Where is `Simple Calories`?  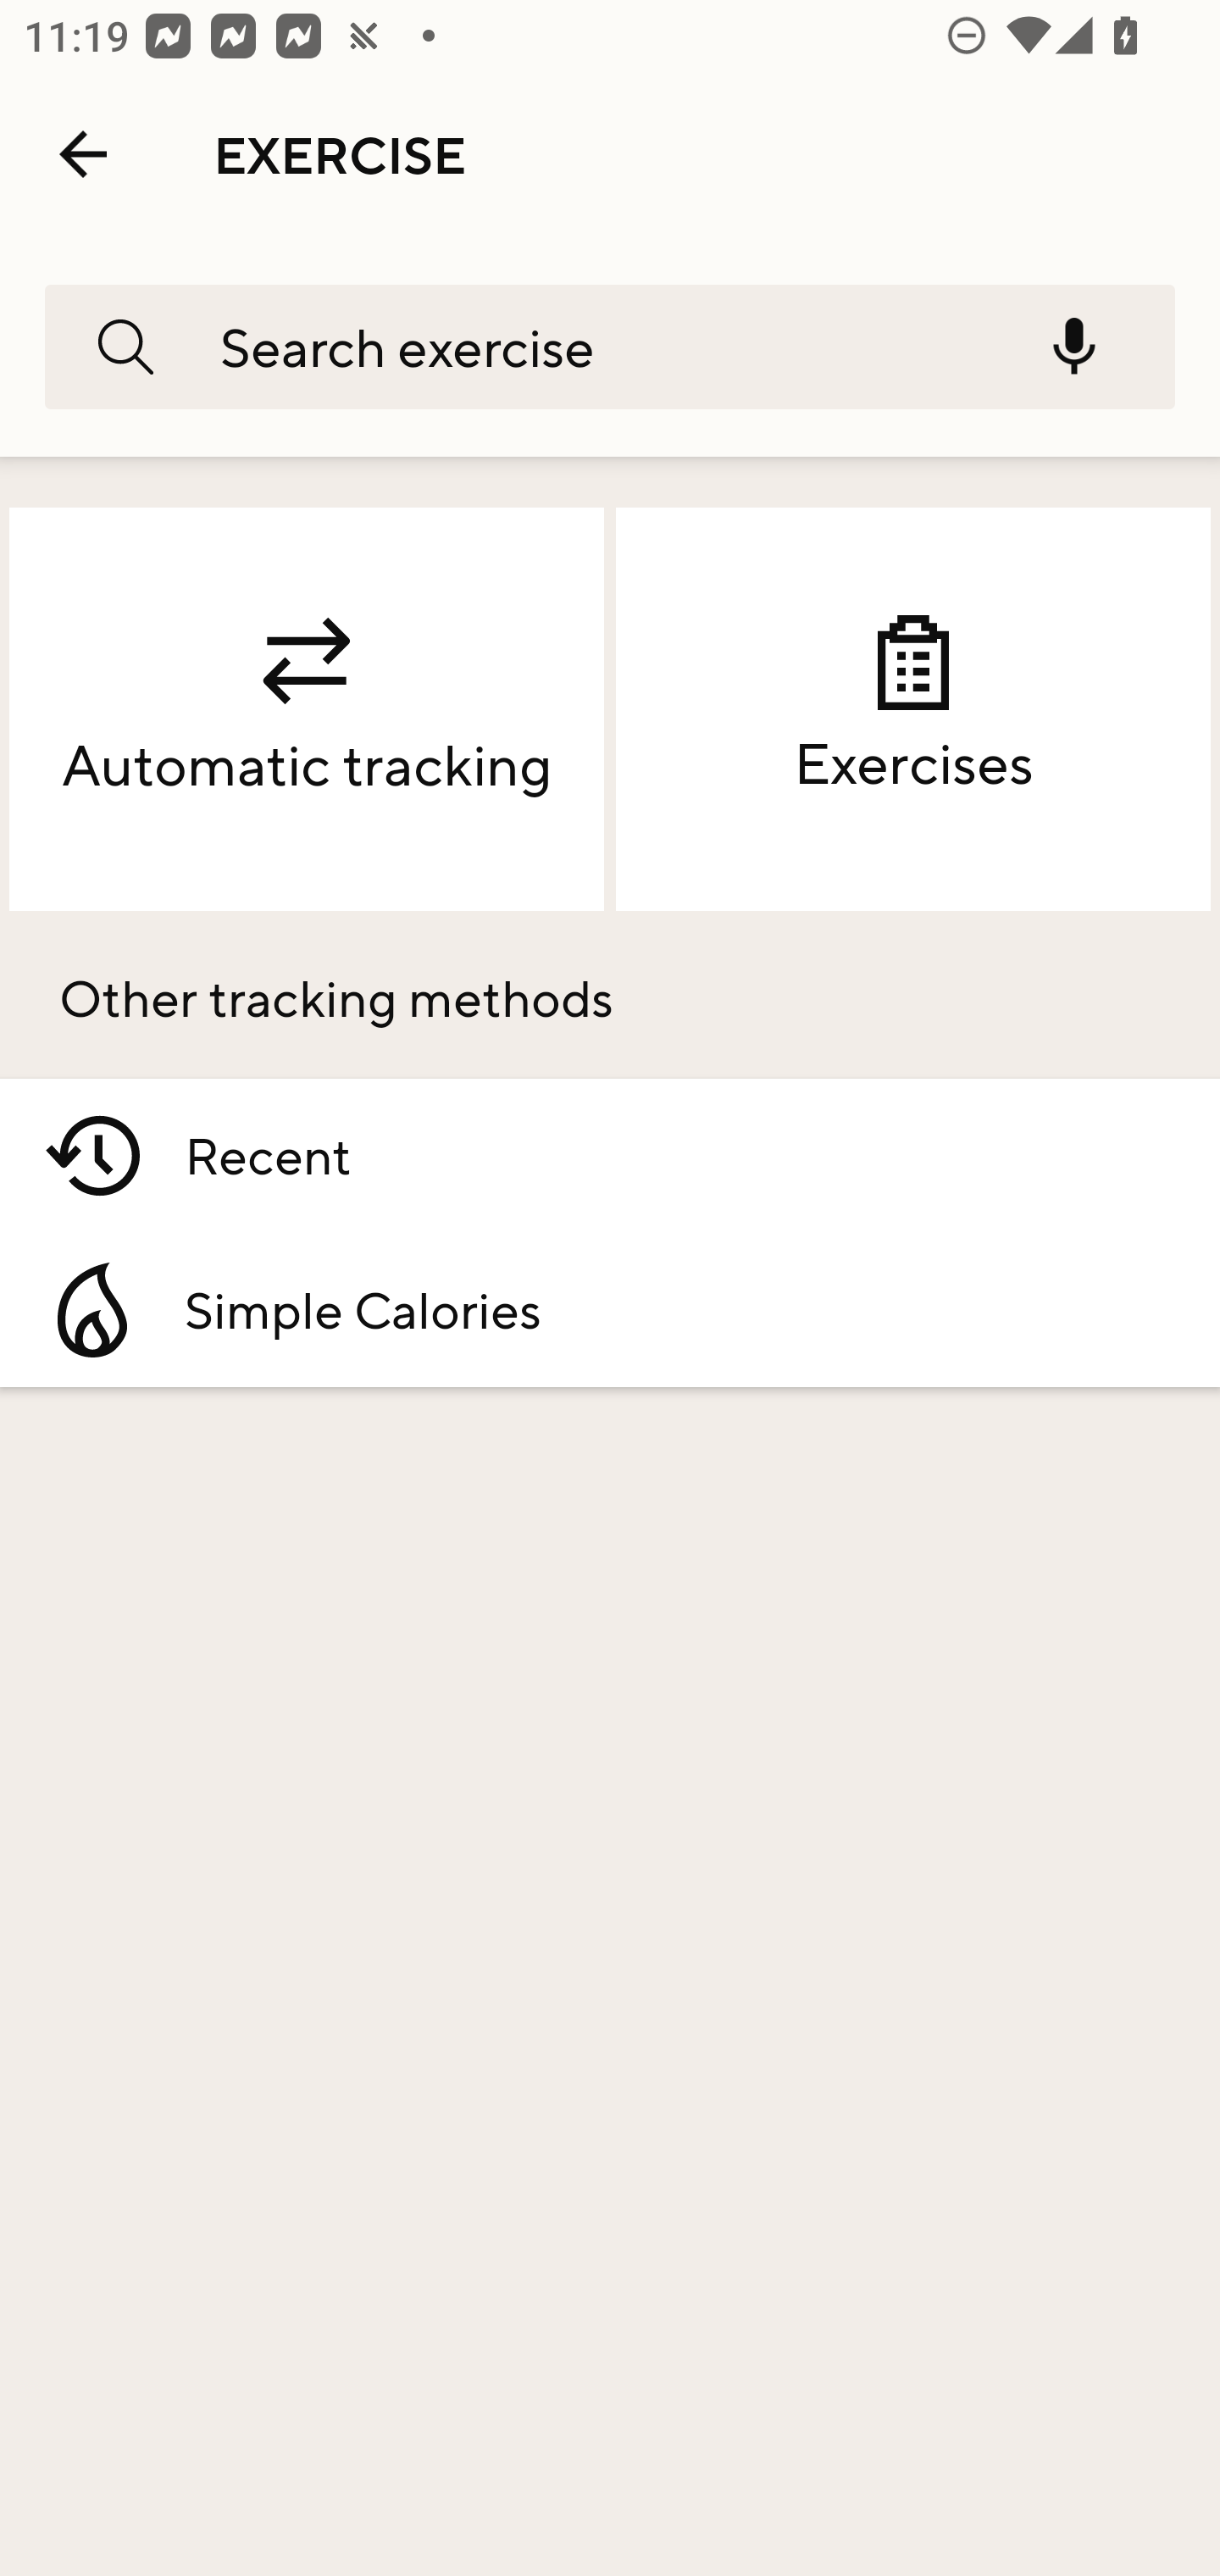
Simple Calories is located at coordinates (610, 1310).